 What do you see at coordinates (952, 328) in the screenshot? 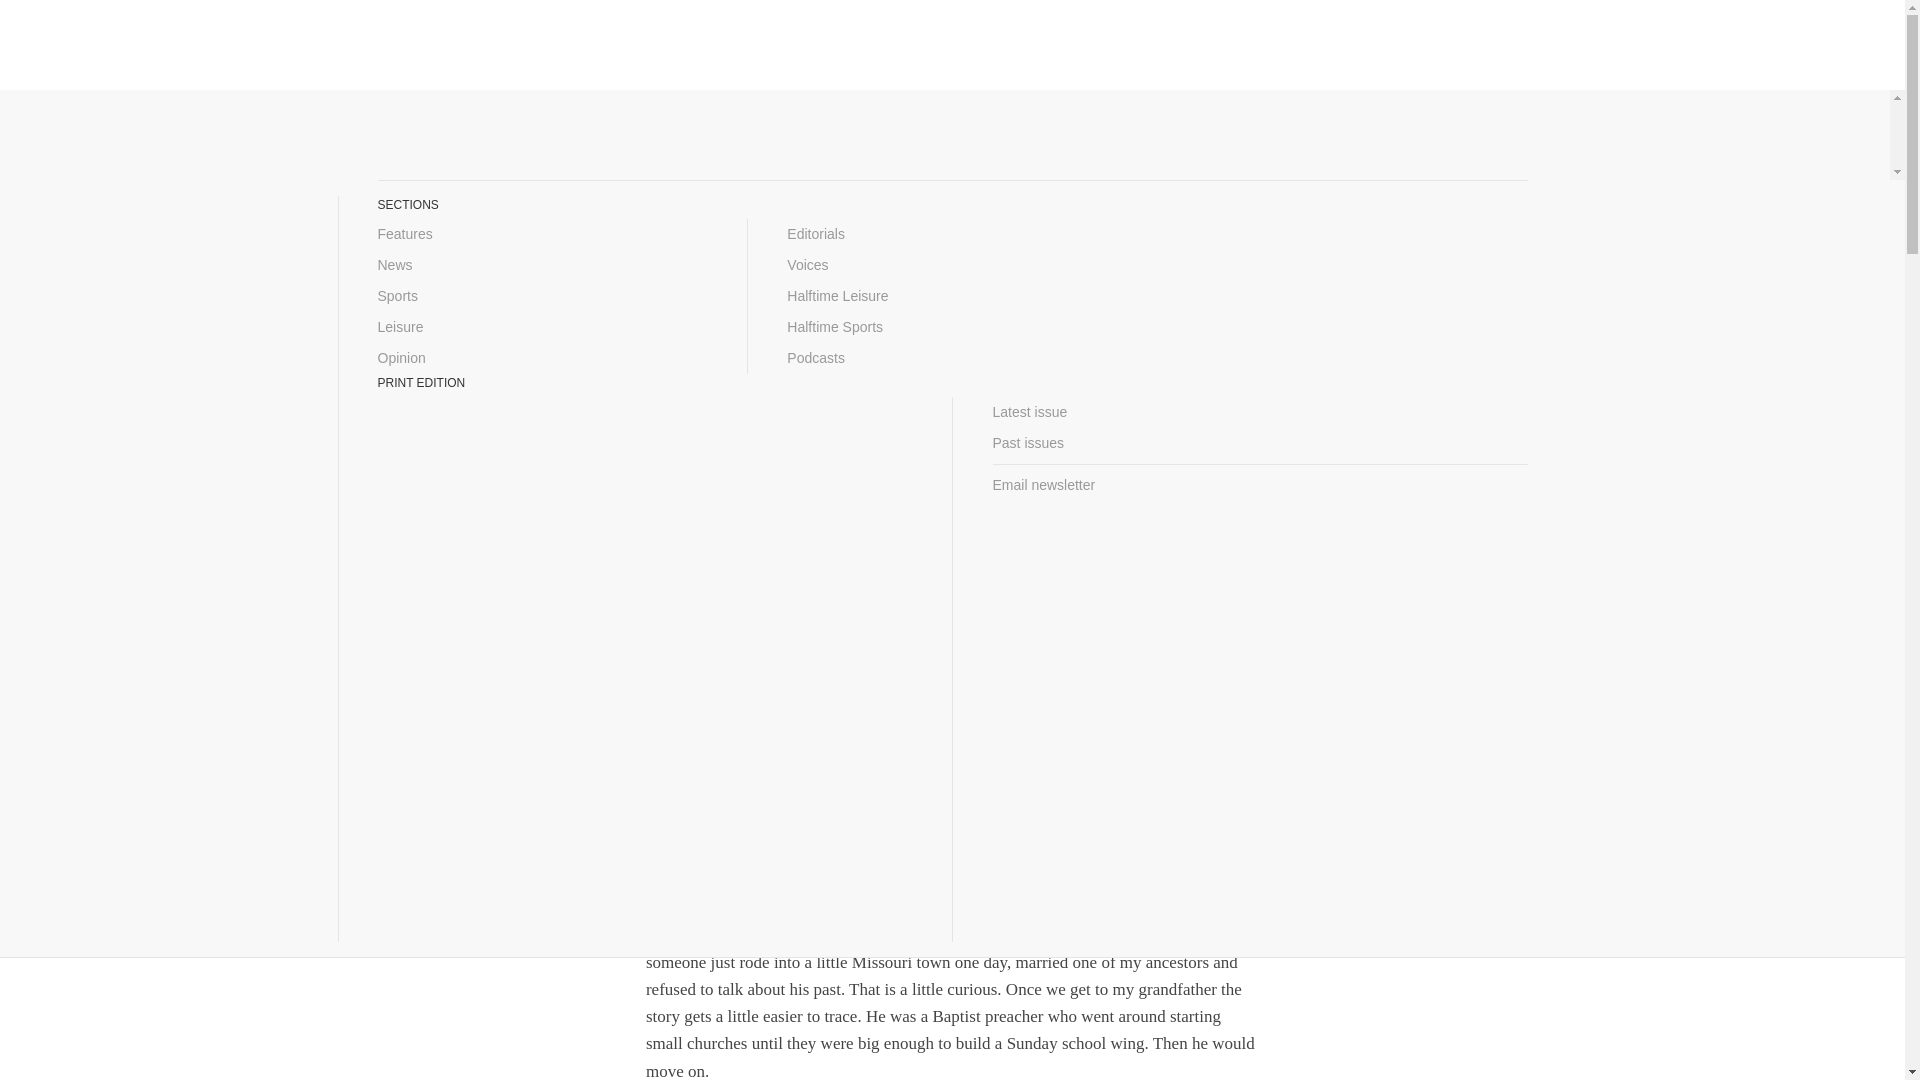
I see `Halftime Sports` at bounding box center [952, 328].